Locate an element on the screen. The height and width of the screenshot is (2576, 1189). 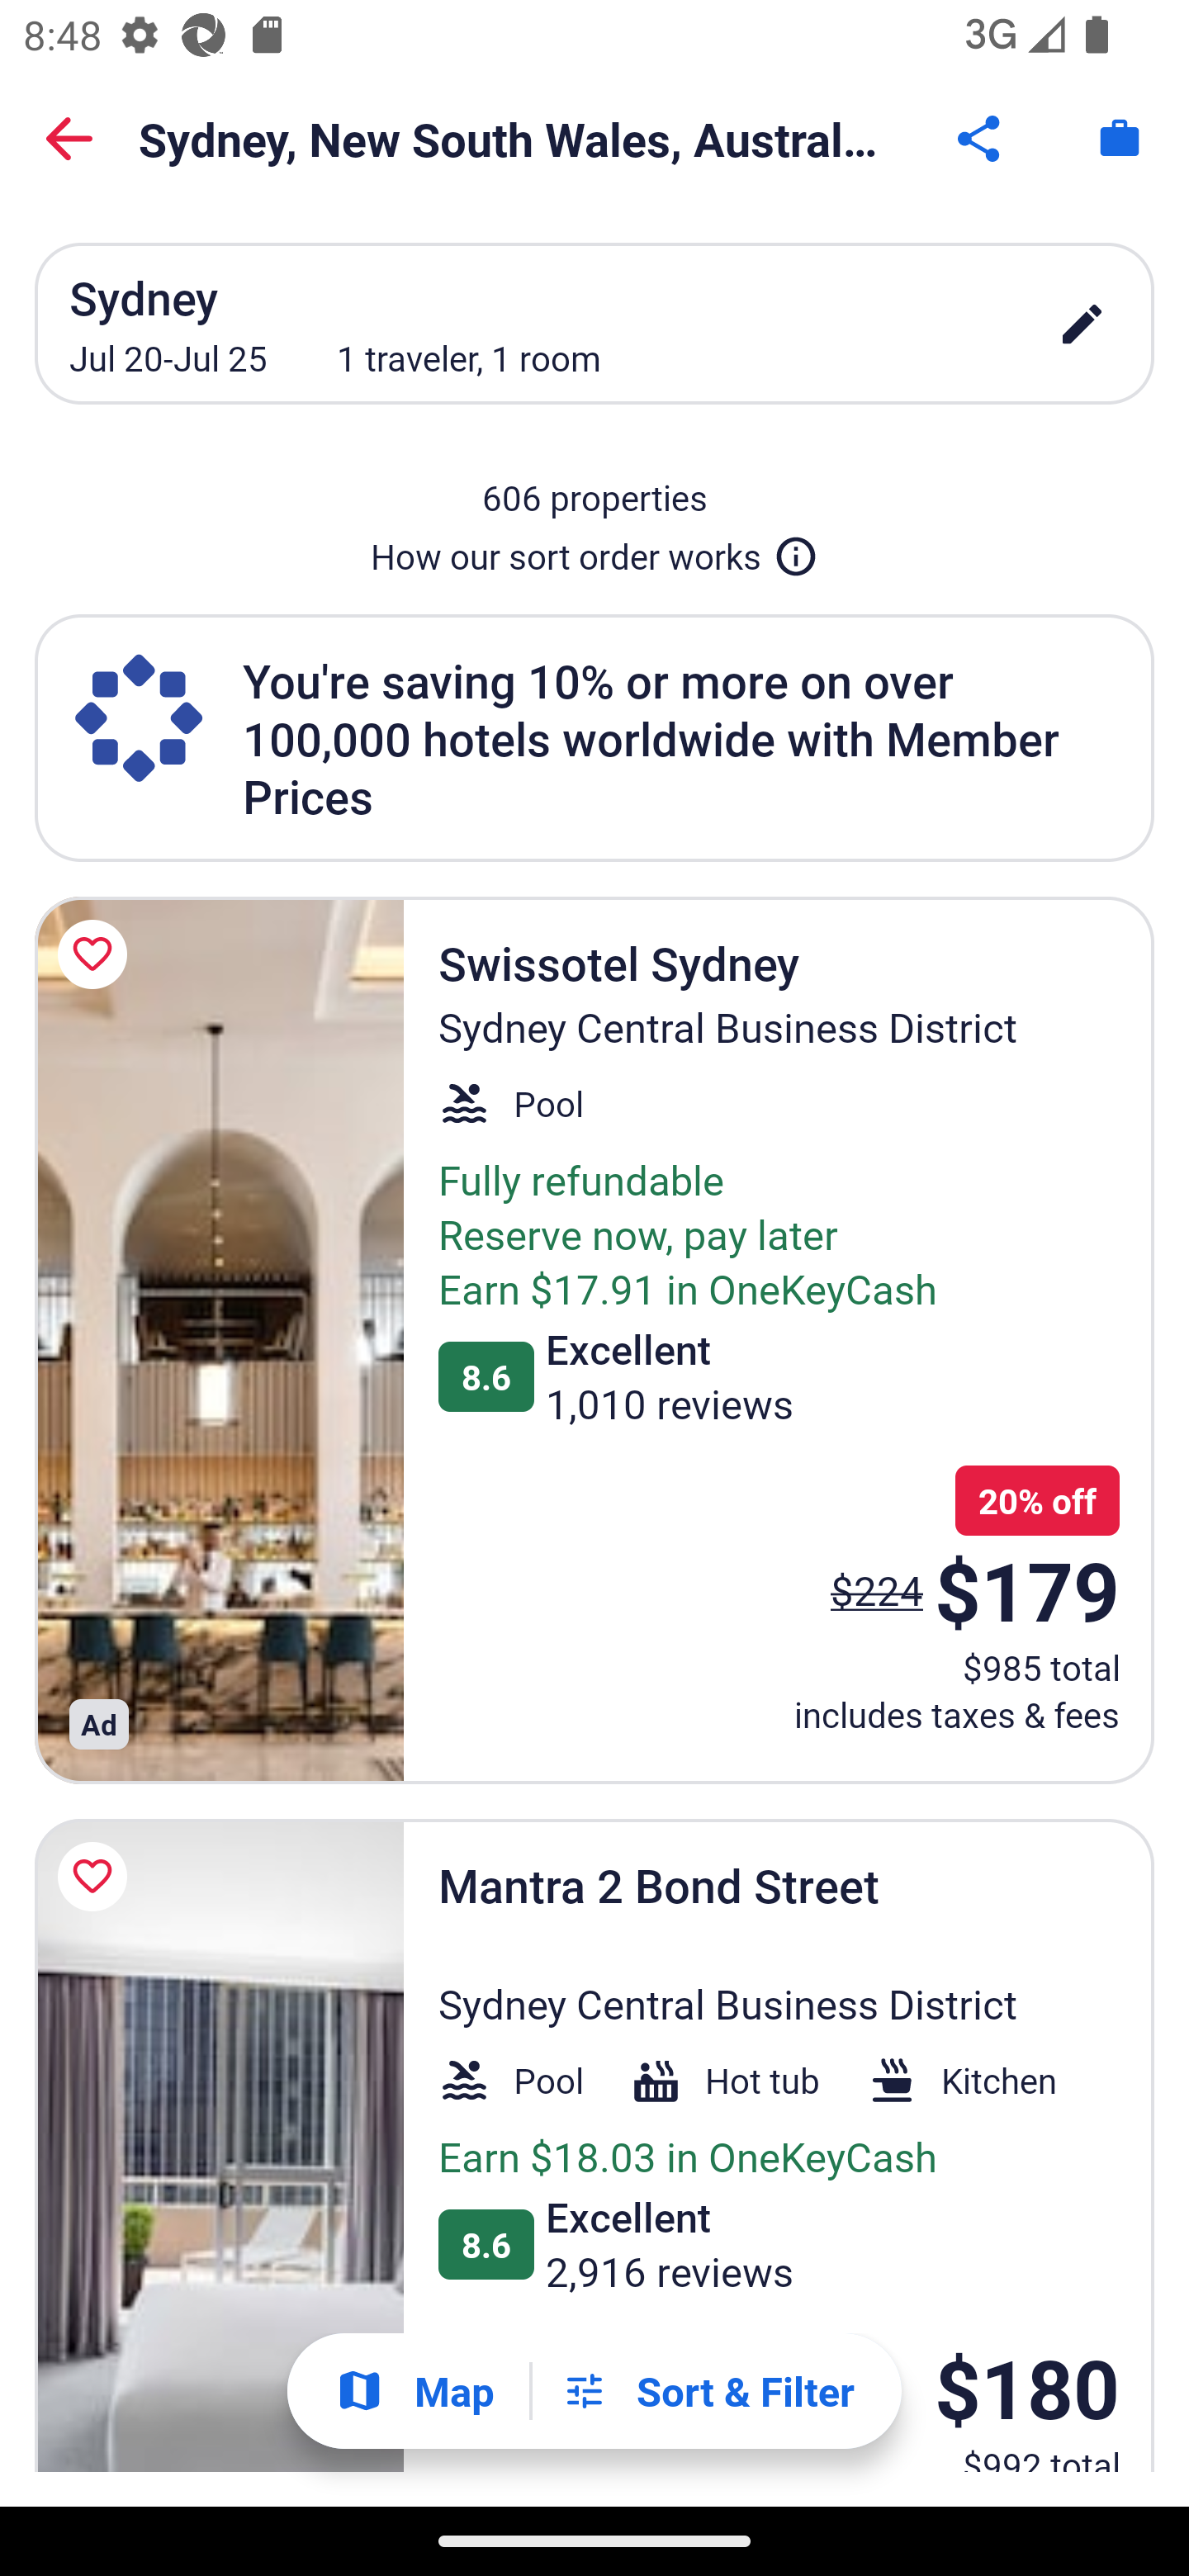
Share Button is located at coordinates (981, 139).